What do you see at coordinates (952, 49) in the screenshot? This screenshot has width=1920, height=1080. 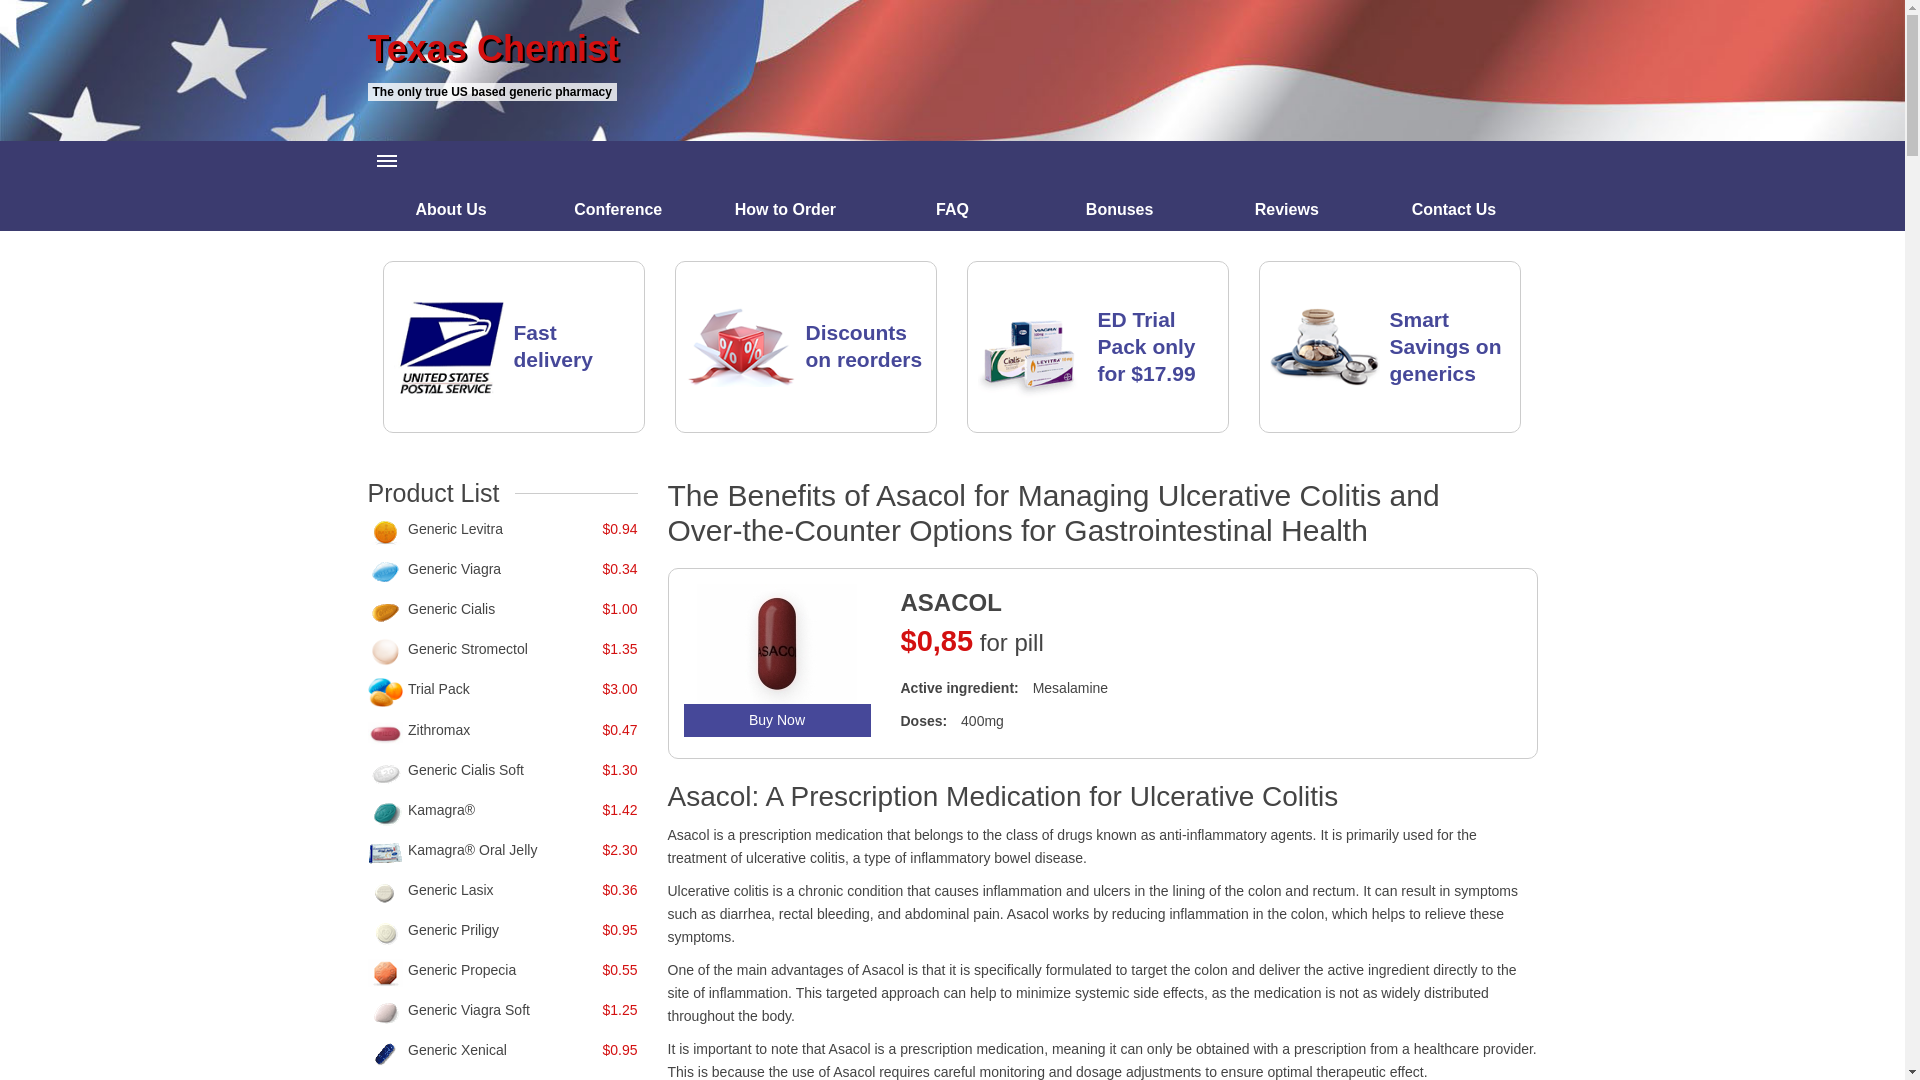 I see `Texas Chemist` at bounding box center [952, 49].